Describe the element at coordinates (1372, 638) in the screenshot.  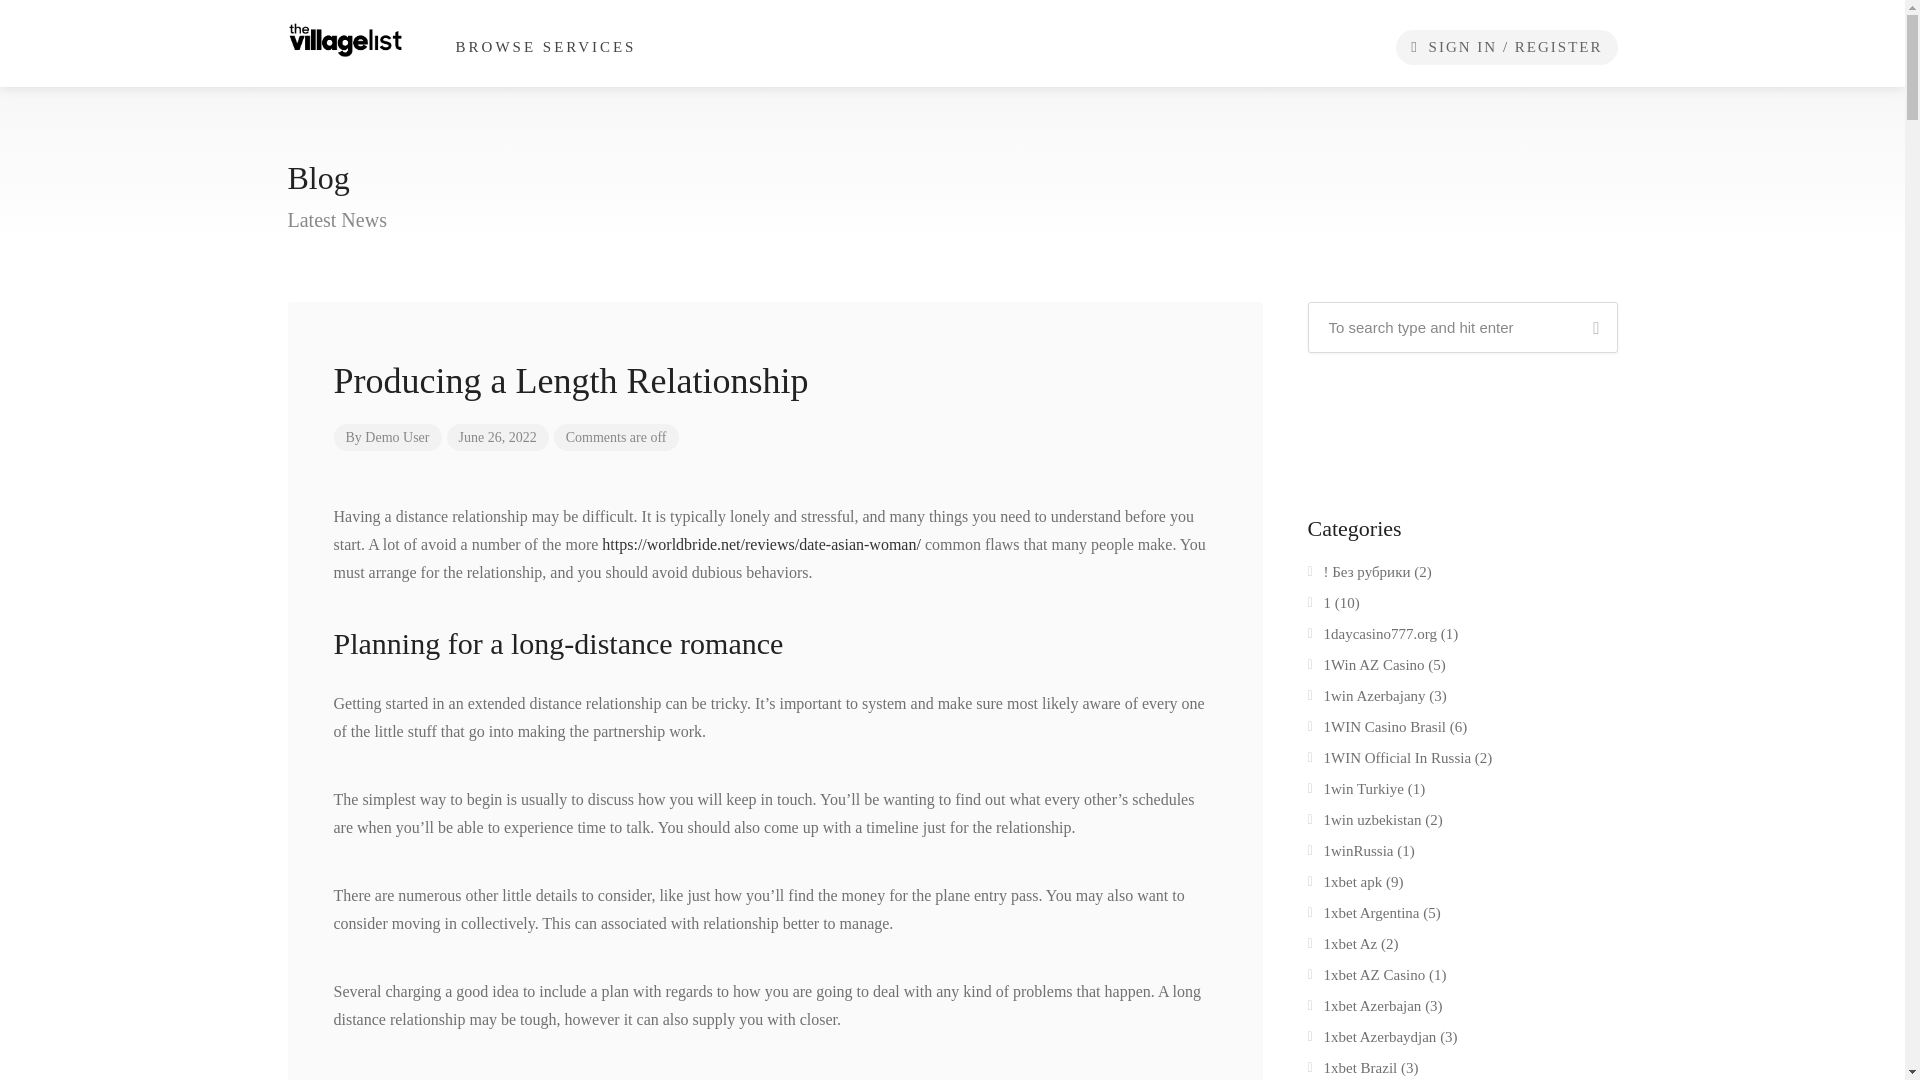
I see `1daycasino777.org` at that location.